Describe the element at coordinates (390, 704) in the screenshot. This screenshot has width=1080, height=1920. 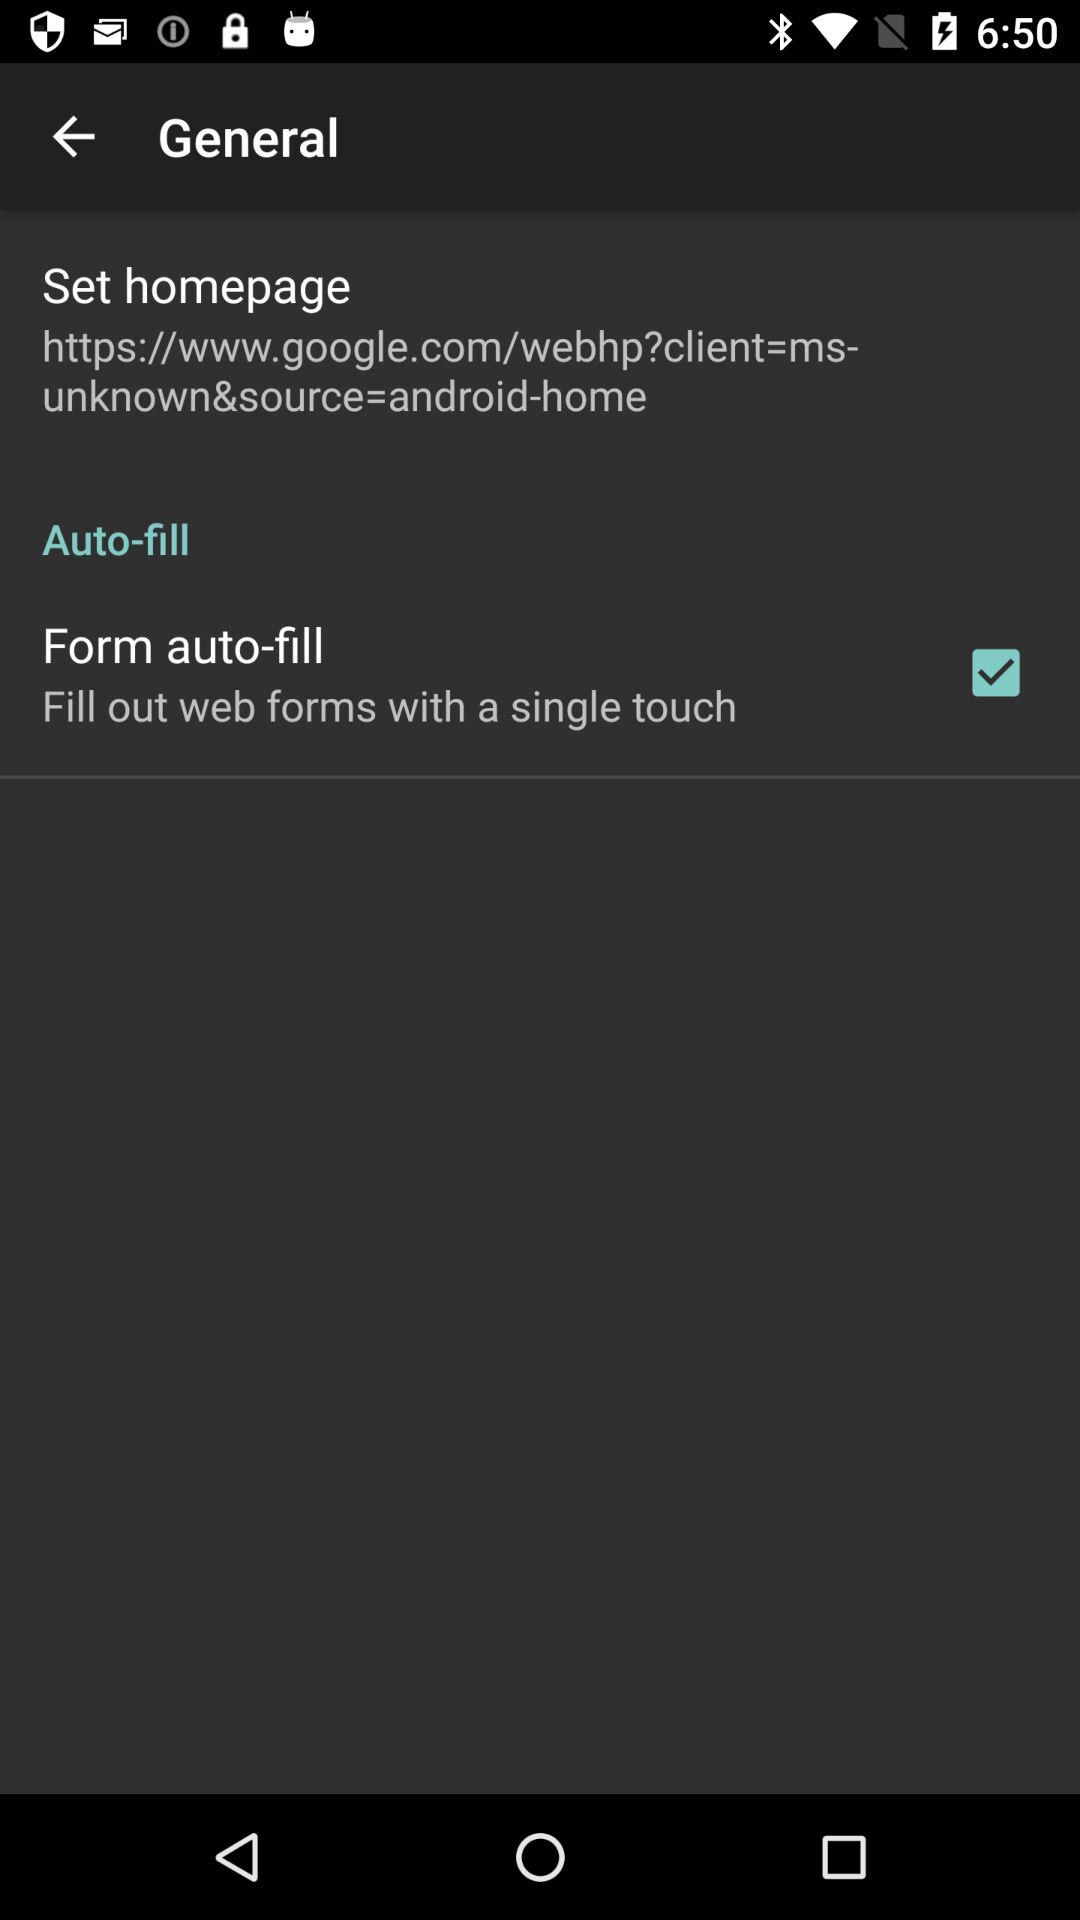
I see `turn on the app at the center` at that location.